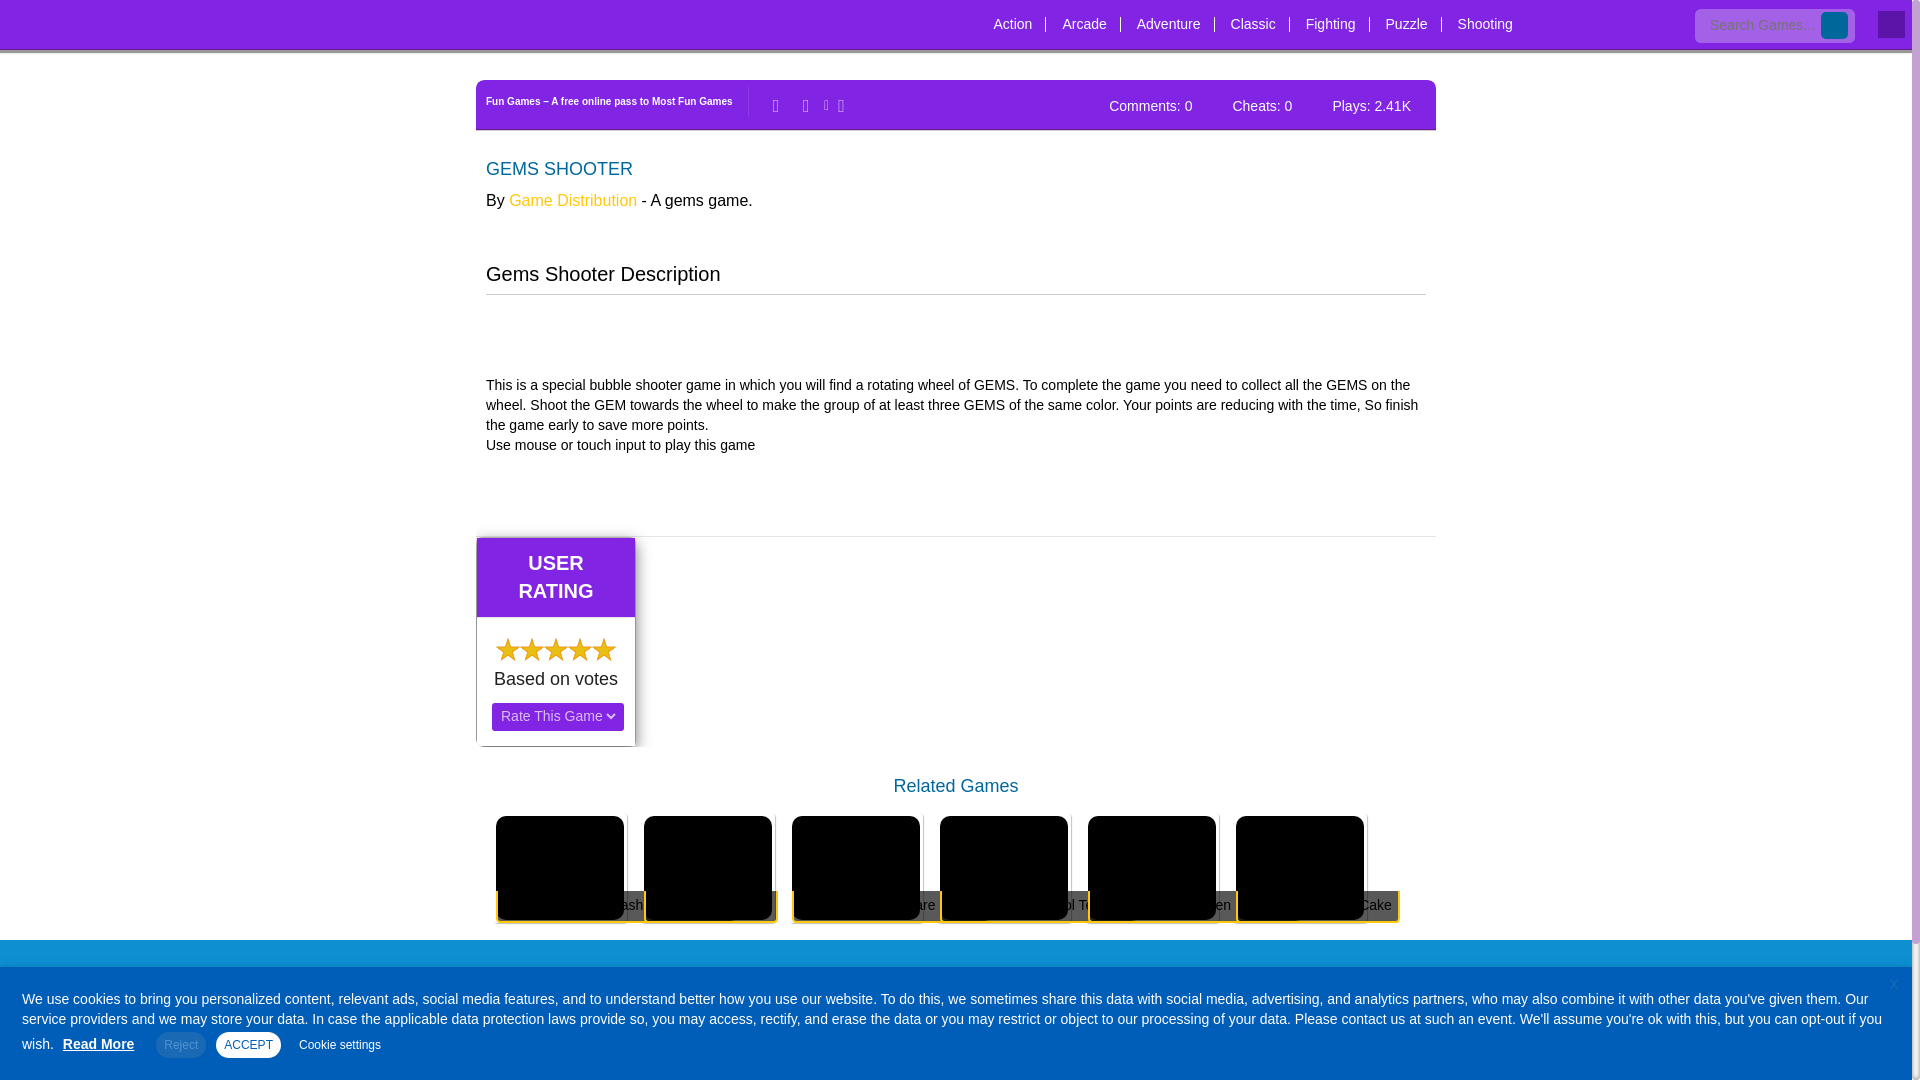 Image resolution: width=1920 pixels, height=1080 pixels. Describe the element at coordinates (560, 857) in the screenshot. I see `Shining Princess Fashion Makeover` at that location.